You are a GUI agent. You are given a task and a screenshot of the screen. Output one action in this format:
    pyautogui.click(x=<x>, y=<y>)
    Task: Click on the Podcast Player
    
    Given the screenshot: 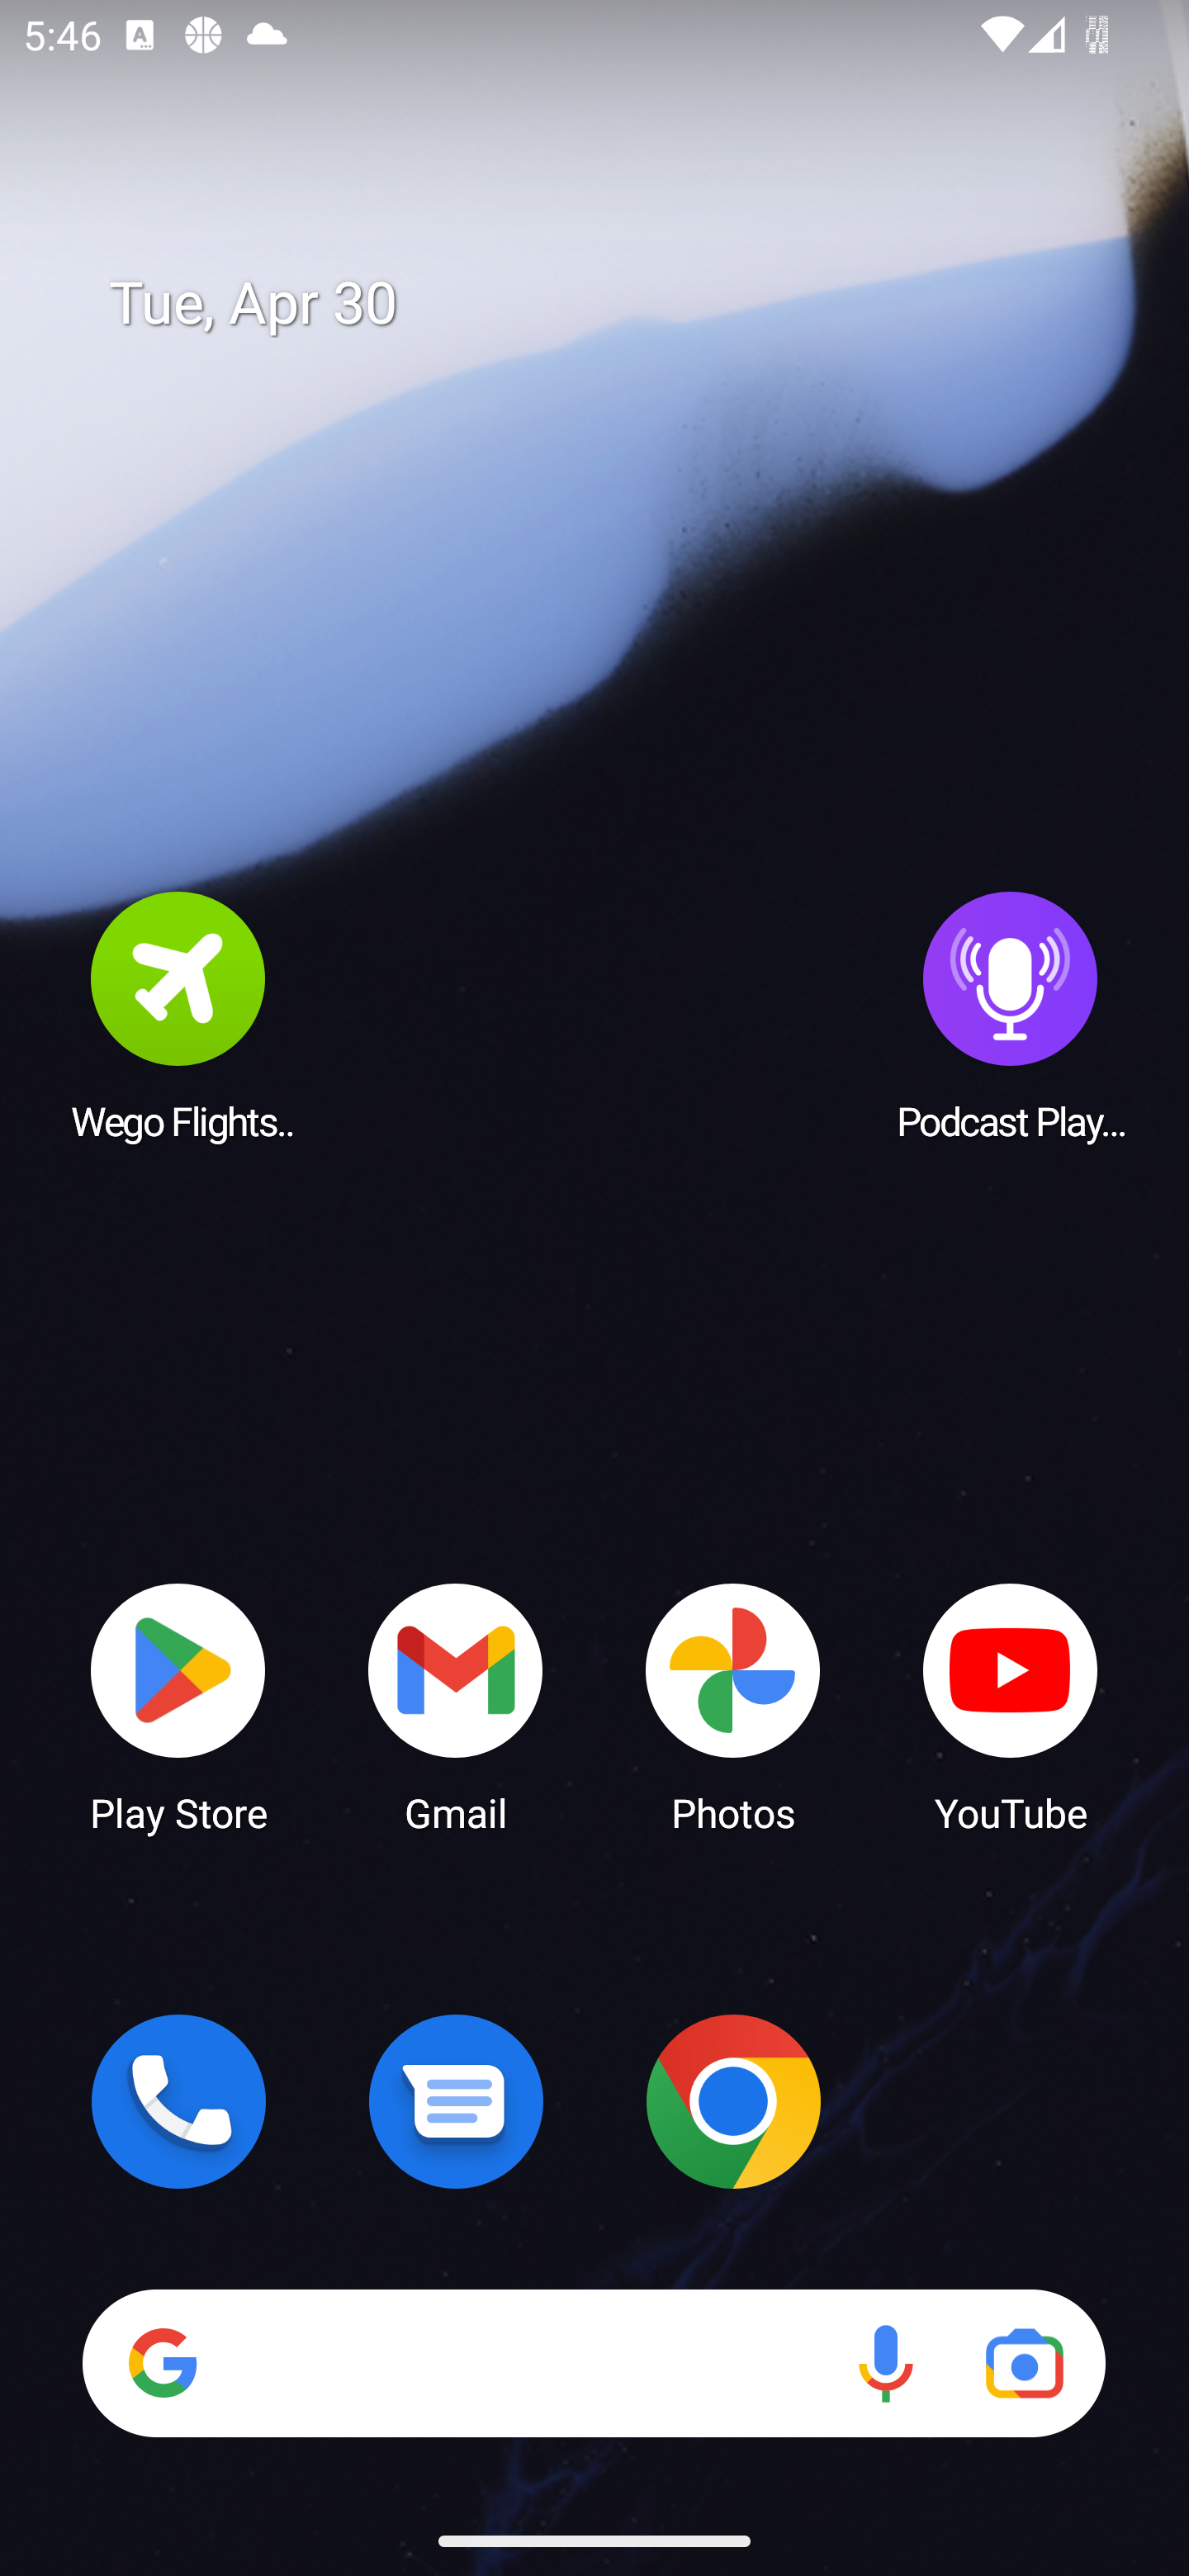 What is the action you would take?
    pyautogui.click(x=1011, y=1015)
    